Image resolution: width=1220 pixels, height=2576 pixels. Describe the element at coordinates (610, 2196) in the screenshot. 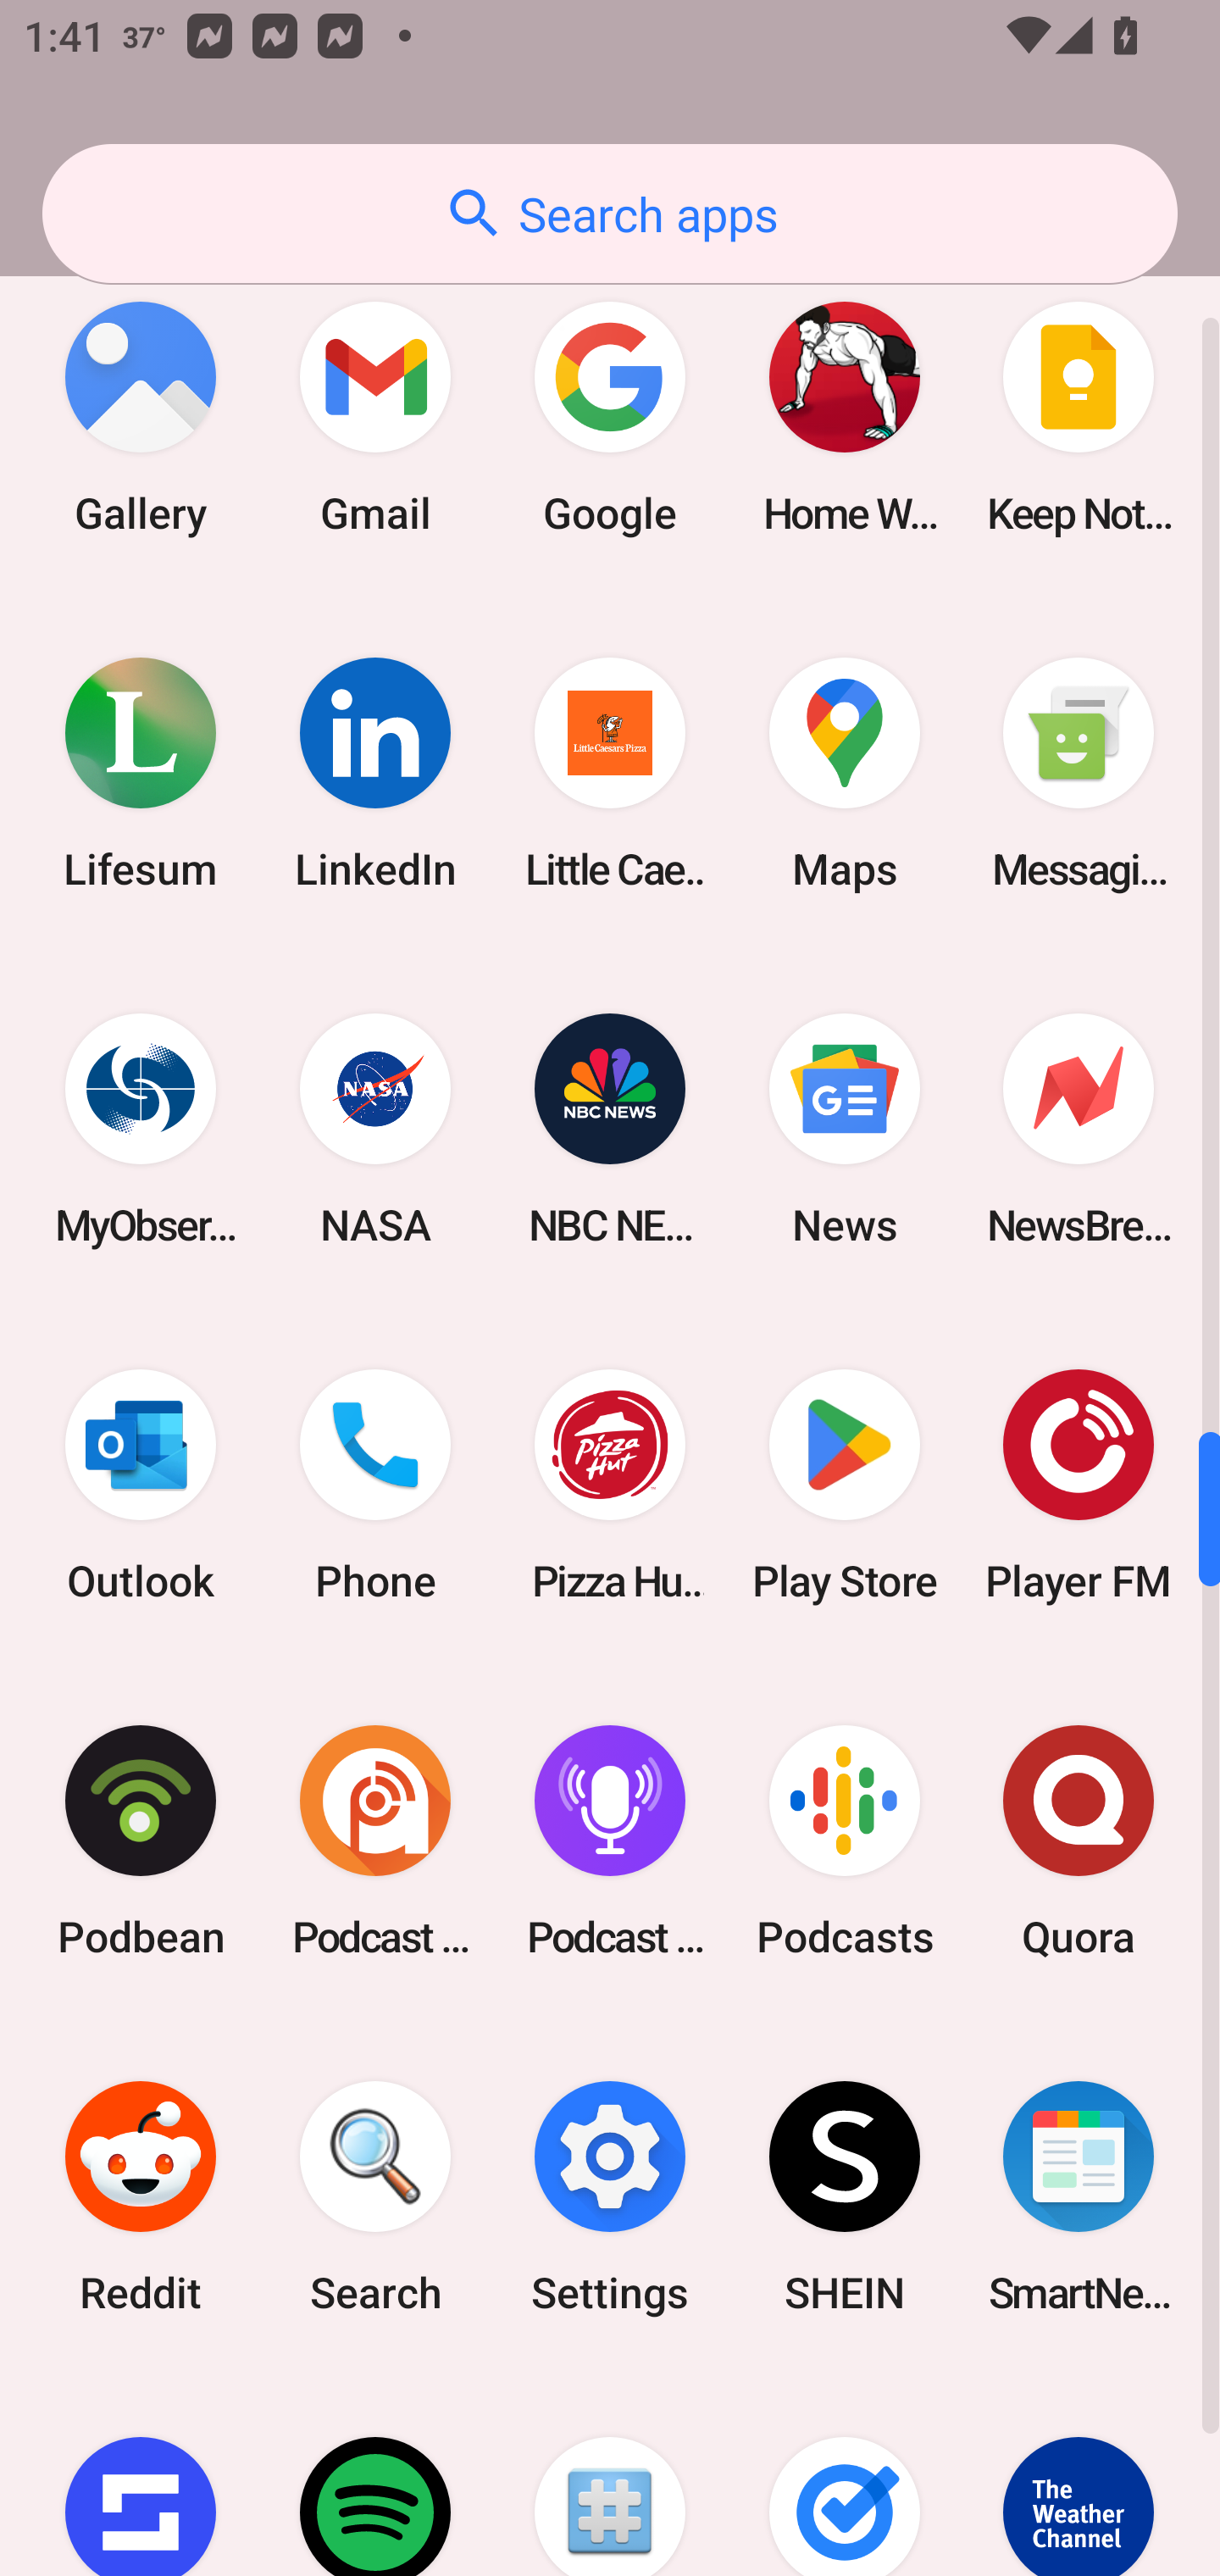

I see `Settings` at that location.